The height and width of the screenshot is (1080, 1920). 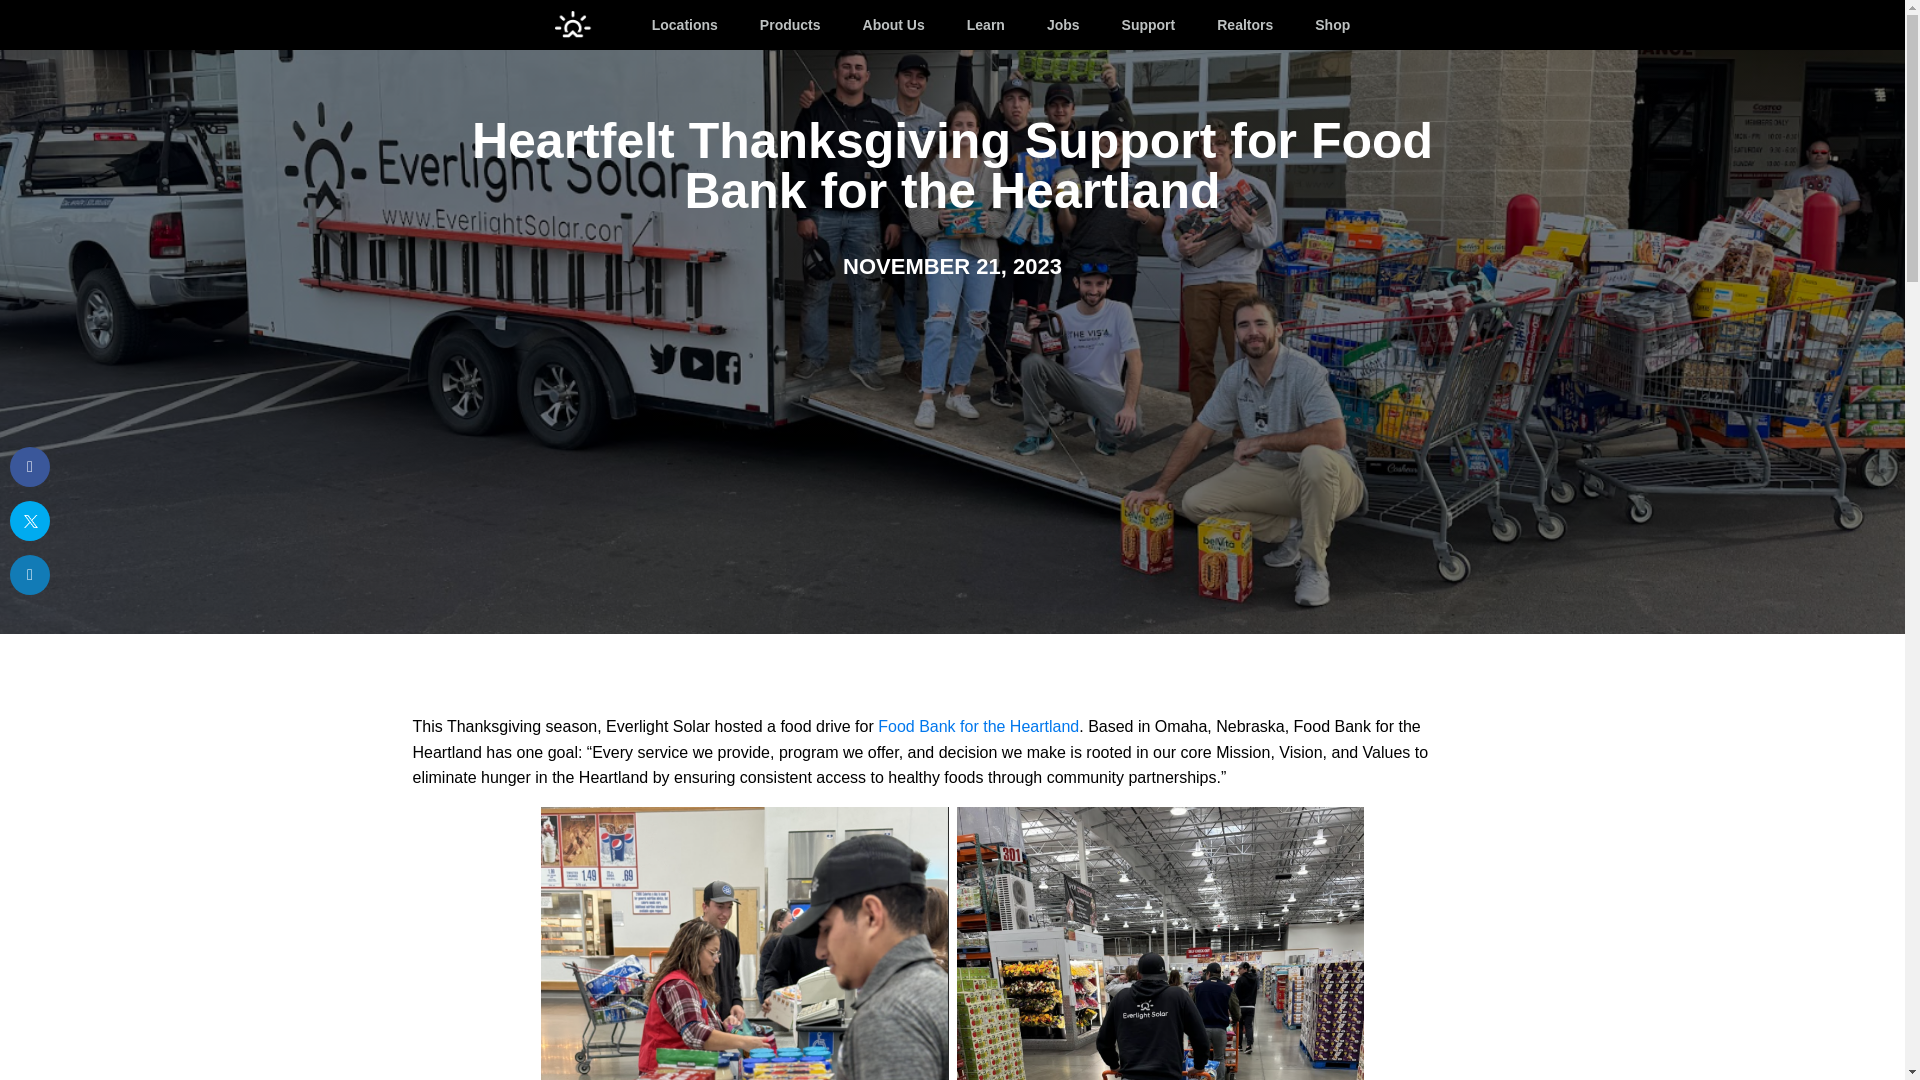 What do you see at coordinates (884, 28) in the screenshot?
I see `About Us` at bounding box center [884, 28].